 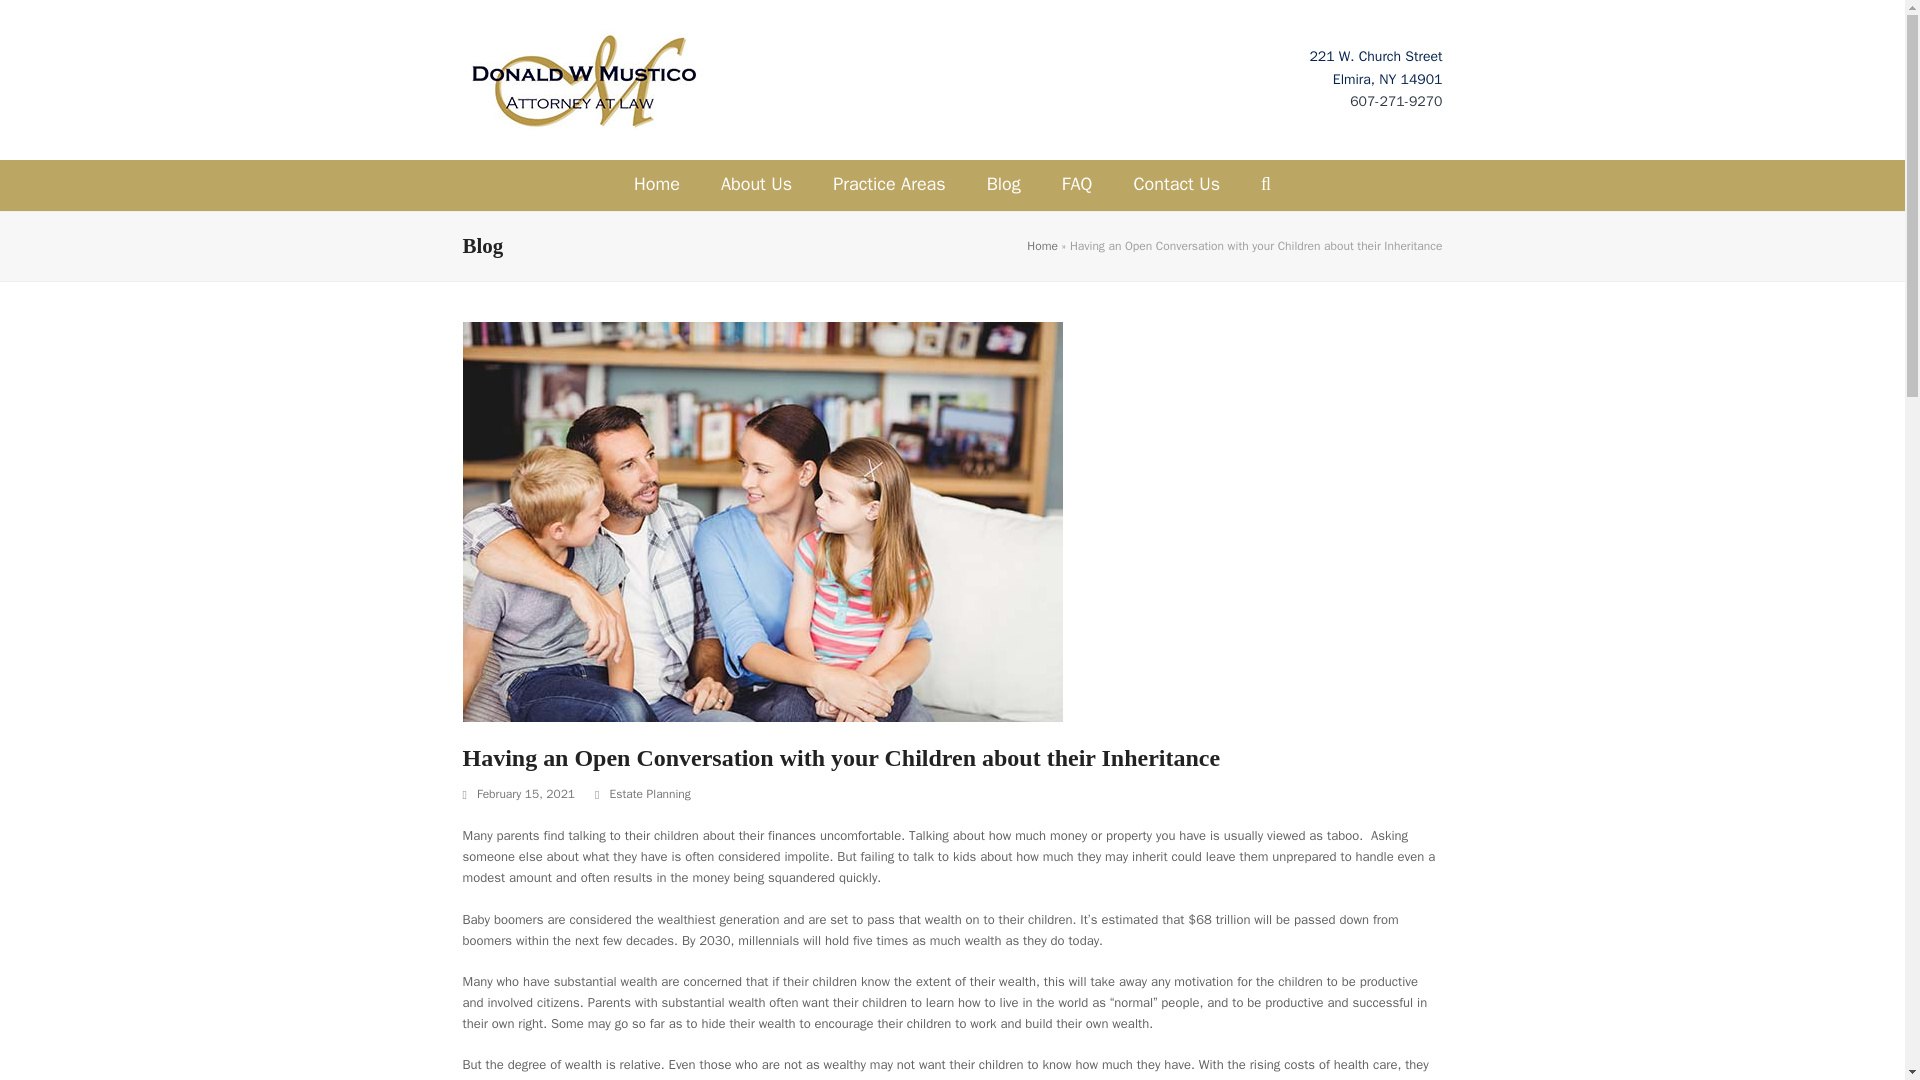 What do you see at coordinates (648, 794) in the screenshot?
I see `Estate Planning` at bounding box center [648, 794].